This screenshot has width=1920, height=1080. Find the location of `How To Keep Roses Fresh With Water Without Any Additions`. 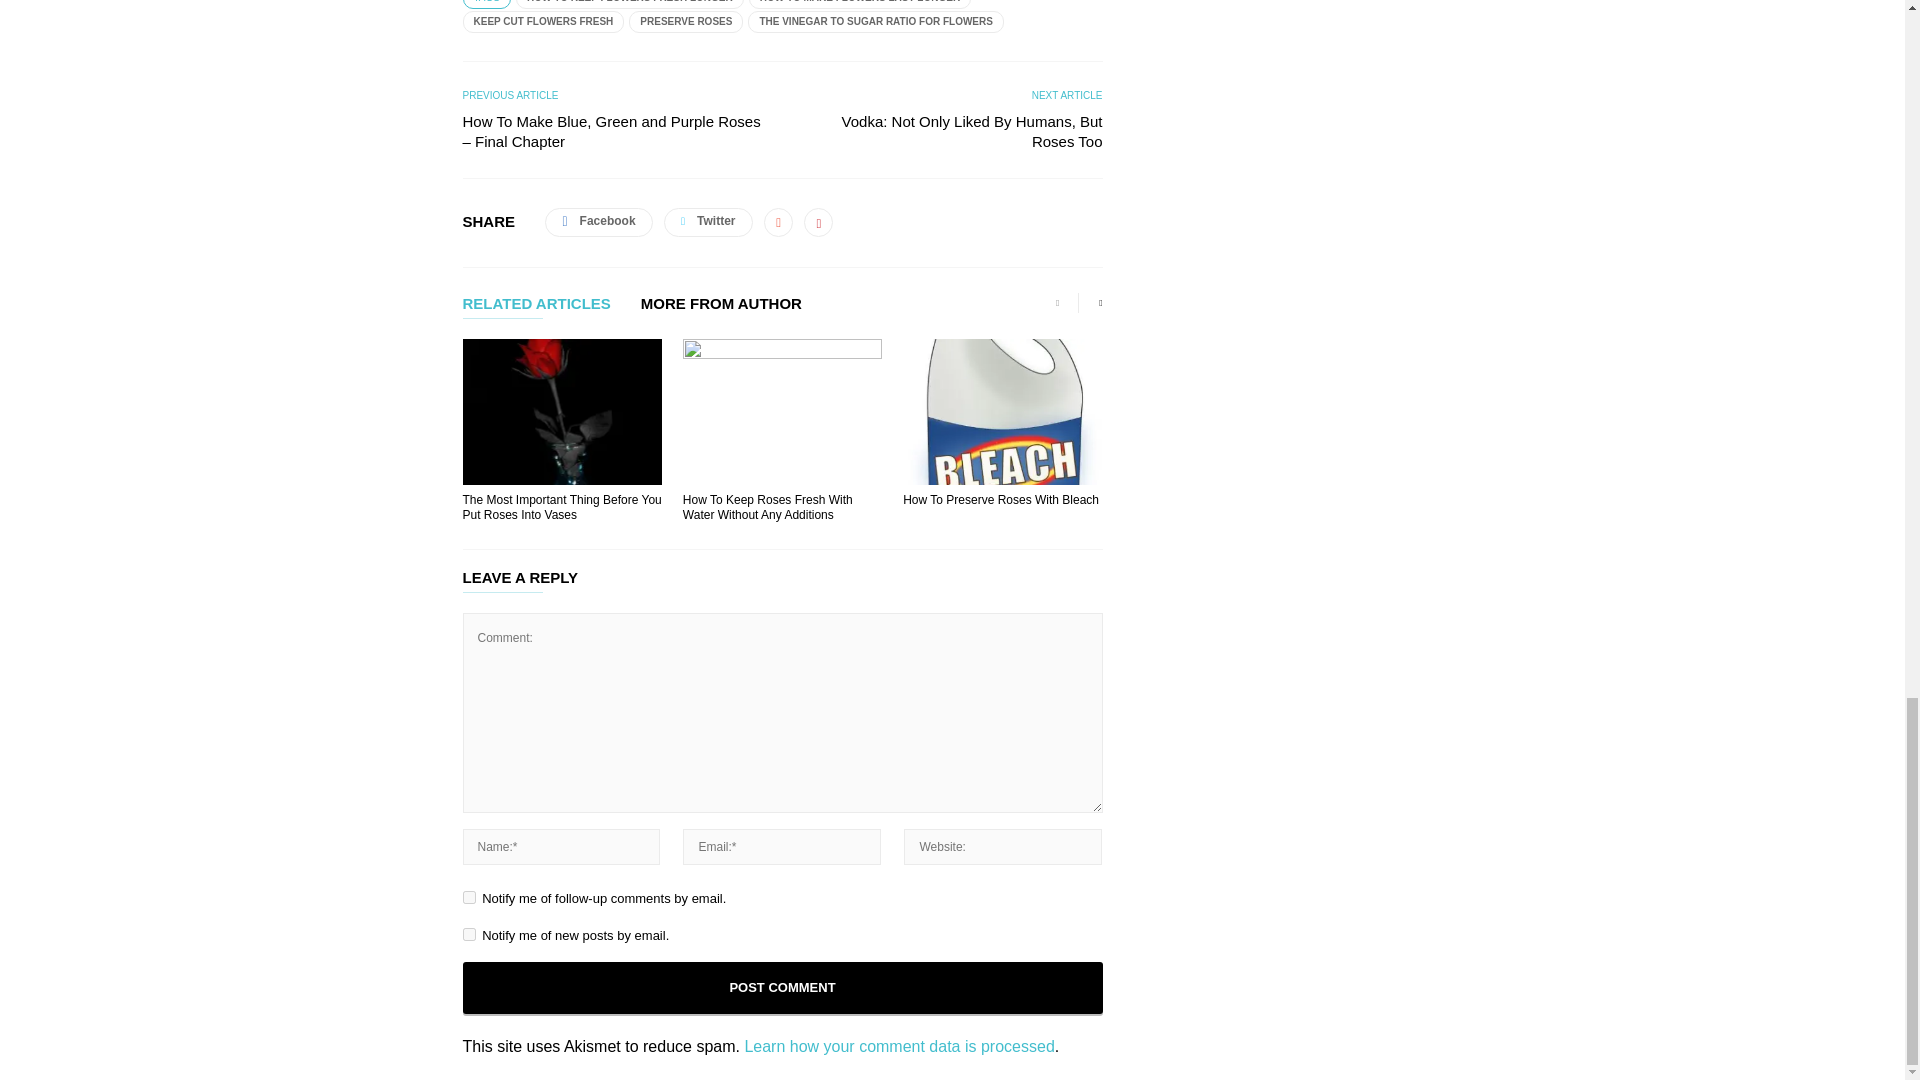

How To Keep Roses Fresh With Water Without Any Additions is located at coordinates (782, 412).